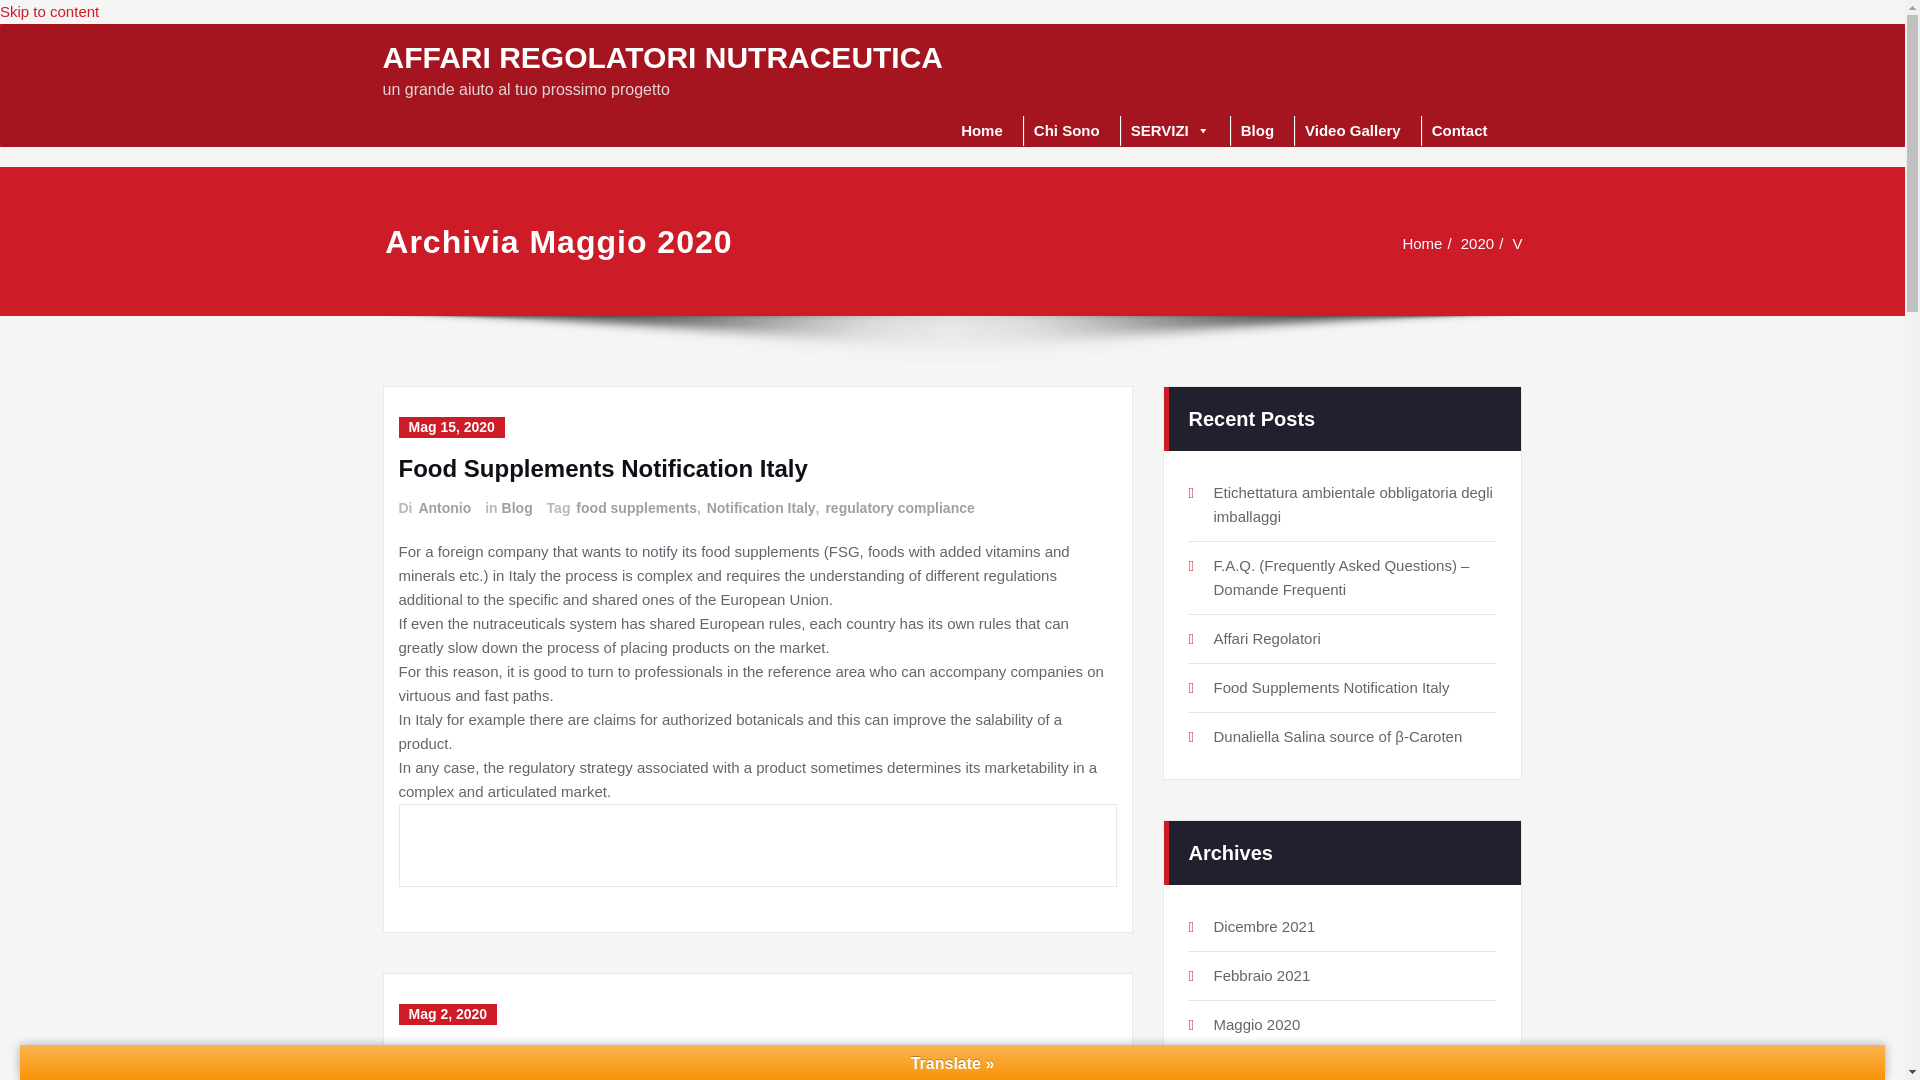 The image size is (1920, 1080). Describe the element at coordinates (1066, 130) in the screenshot. I see `Chi Sono` at that location.